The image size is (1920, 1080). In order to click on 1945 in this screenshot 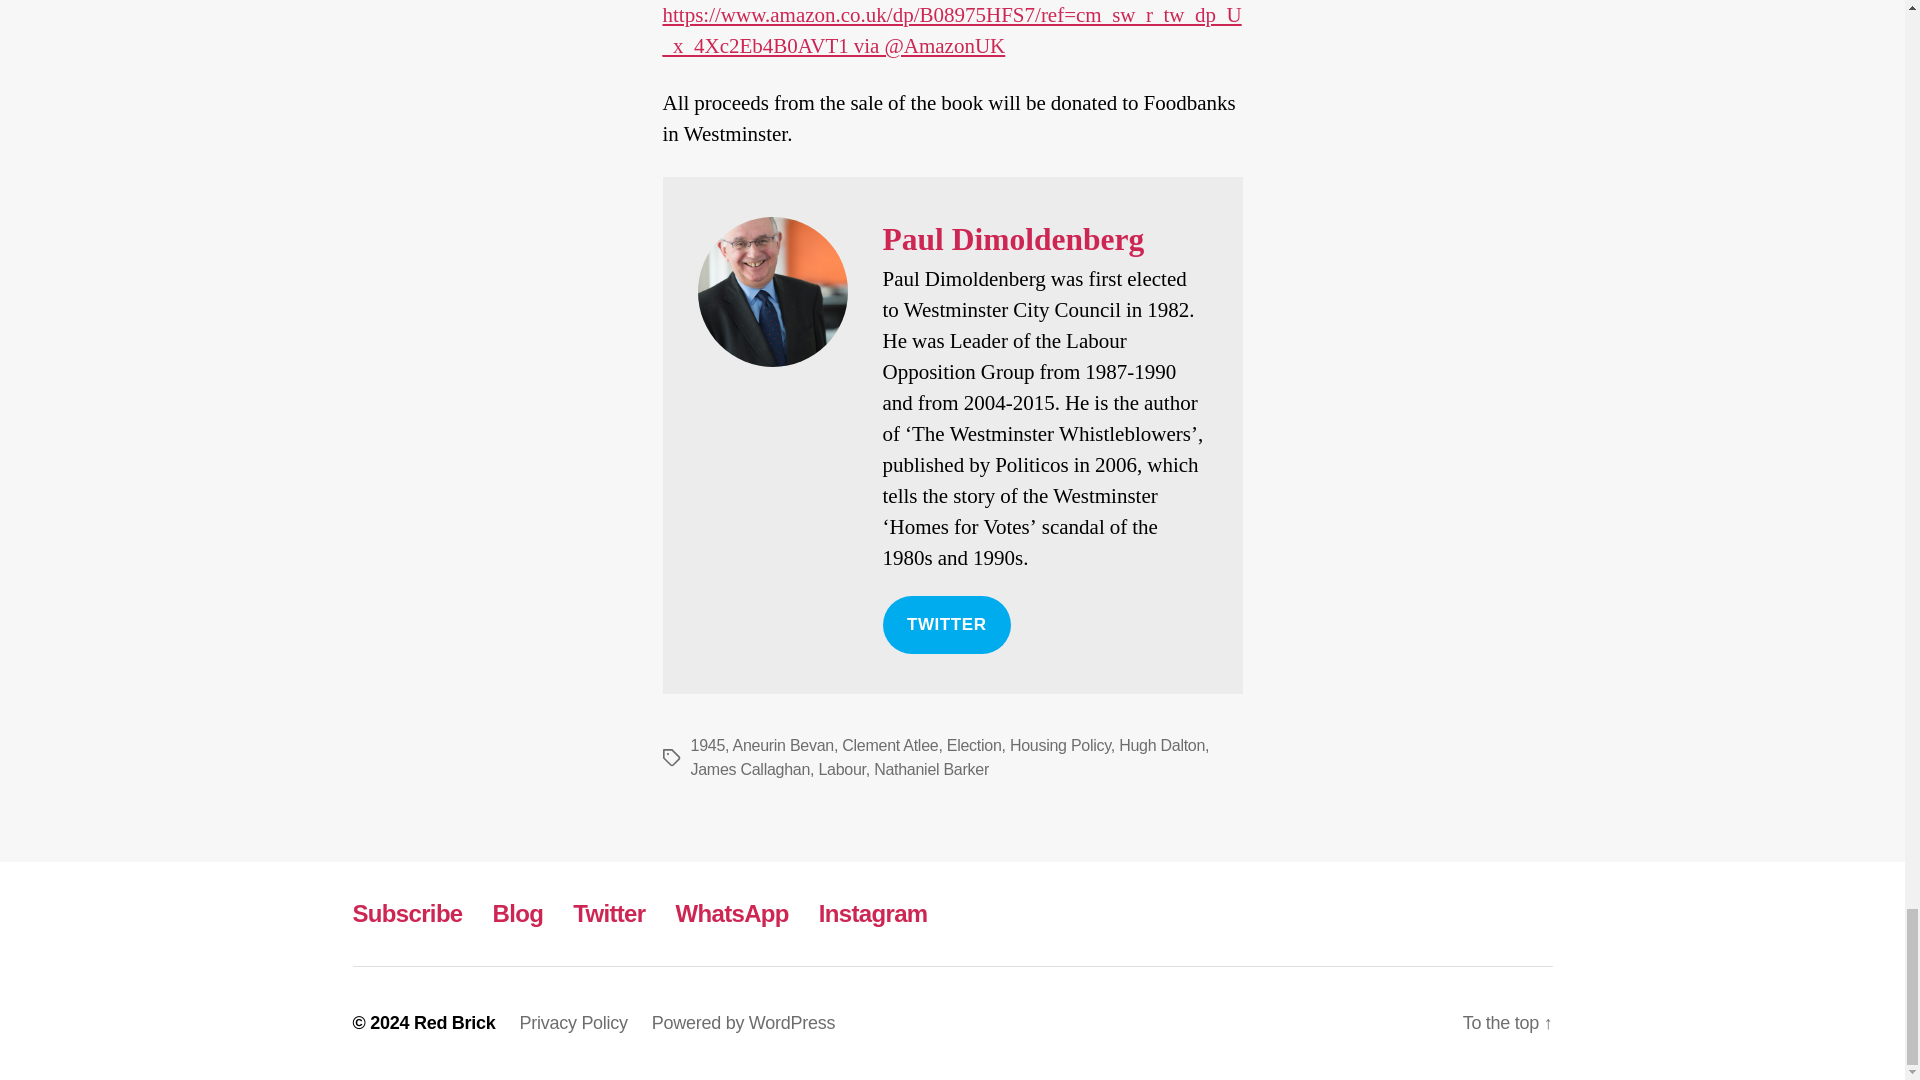, I will do `click(707, 744)`.